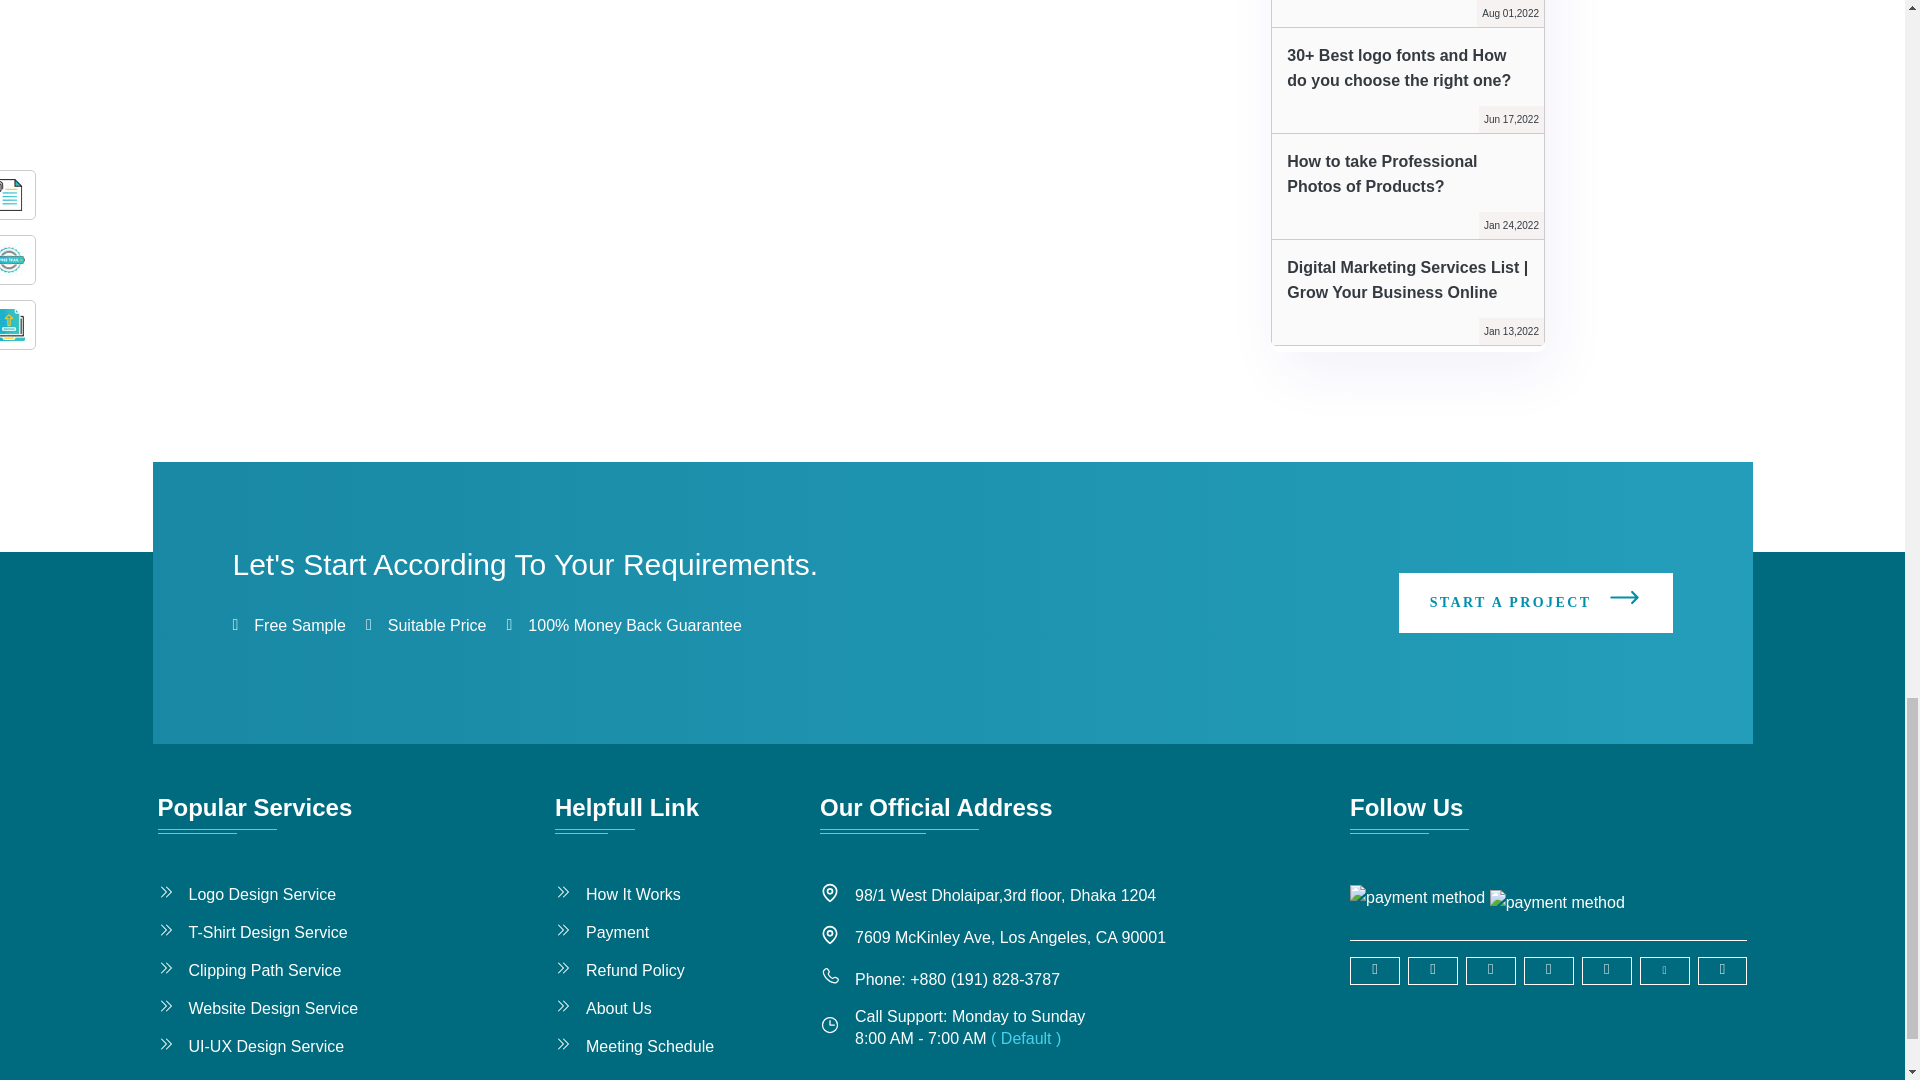  I want to click on Payment method, so click(1416, 897).